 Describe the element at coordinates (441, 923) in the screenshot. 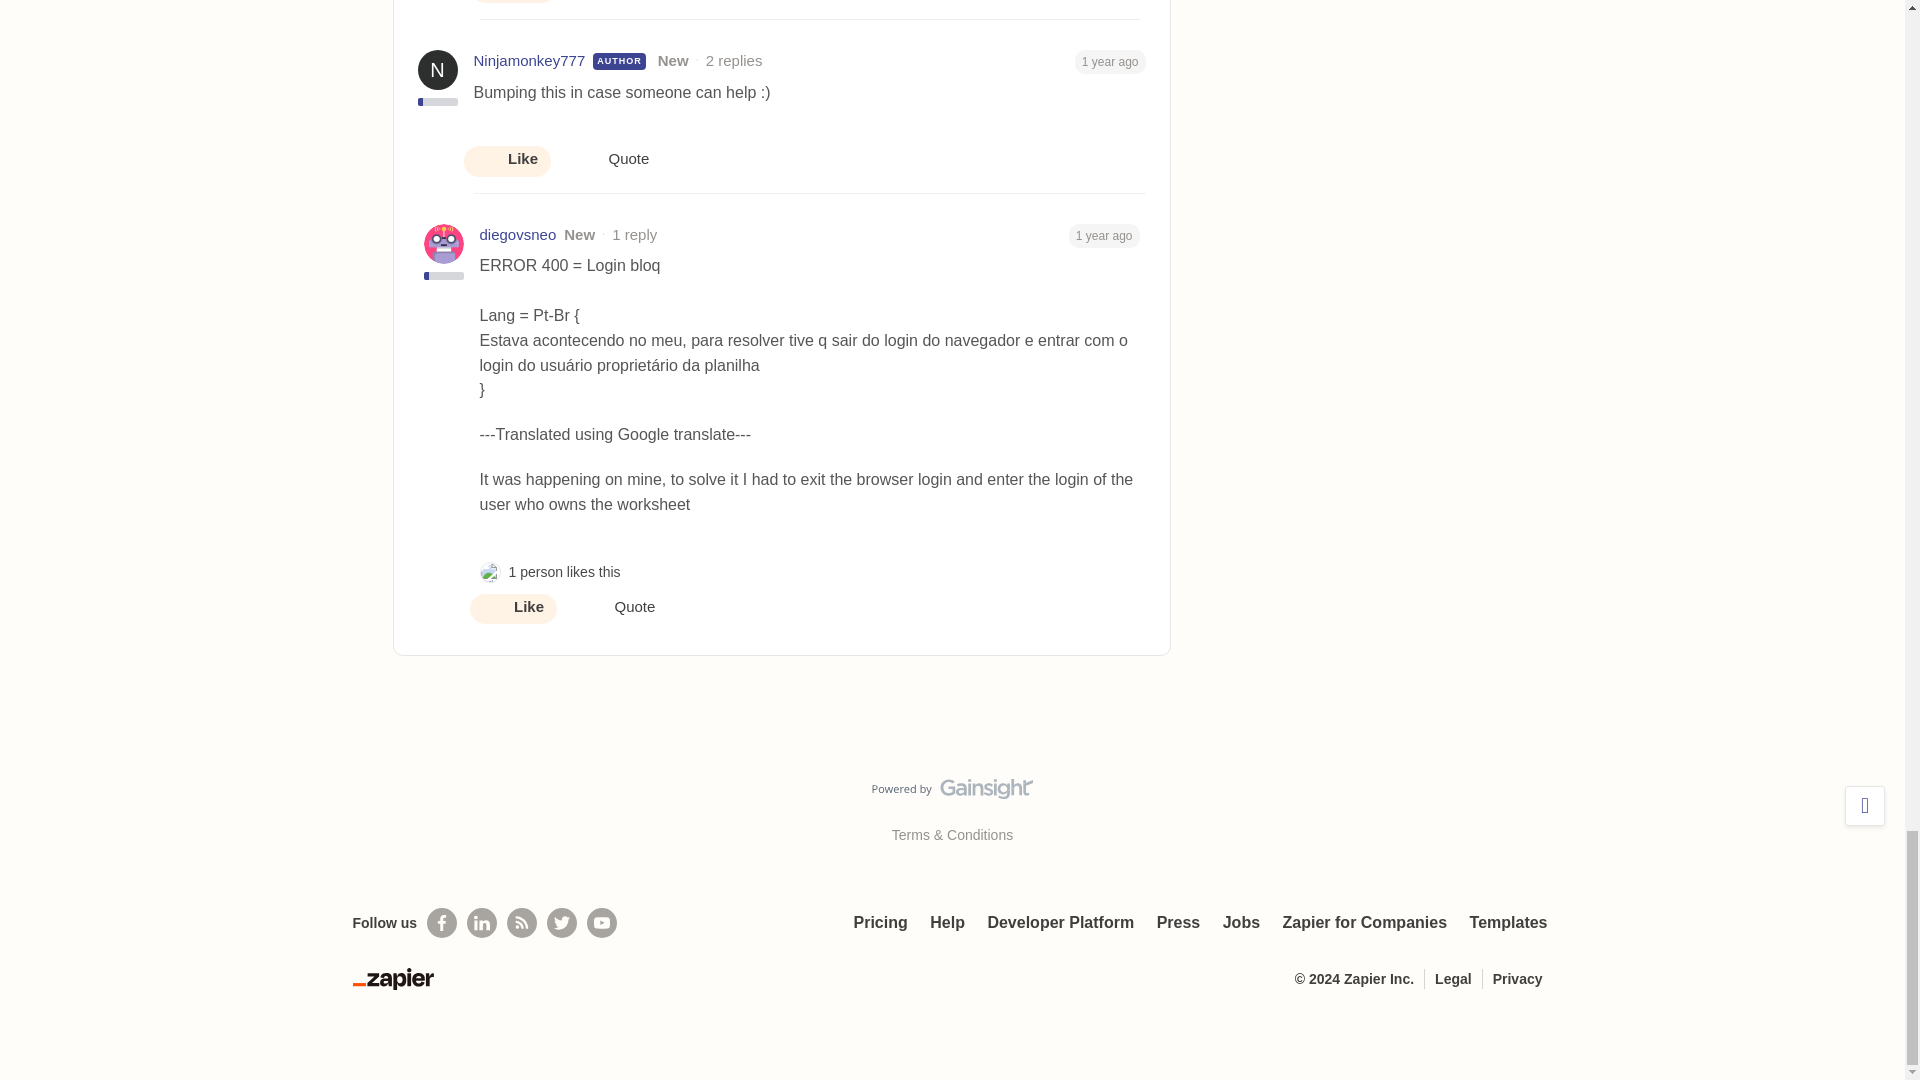

I see `Follow us on Facebook` at that location.